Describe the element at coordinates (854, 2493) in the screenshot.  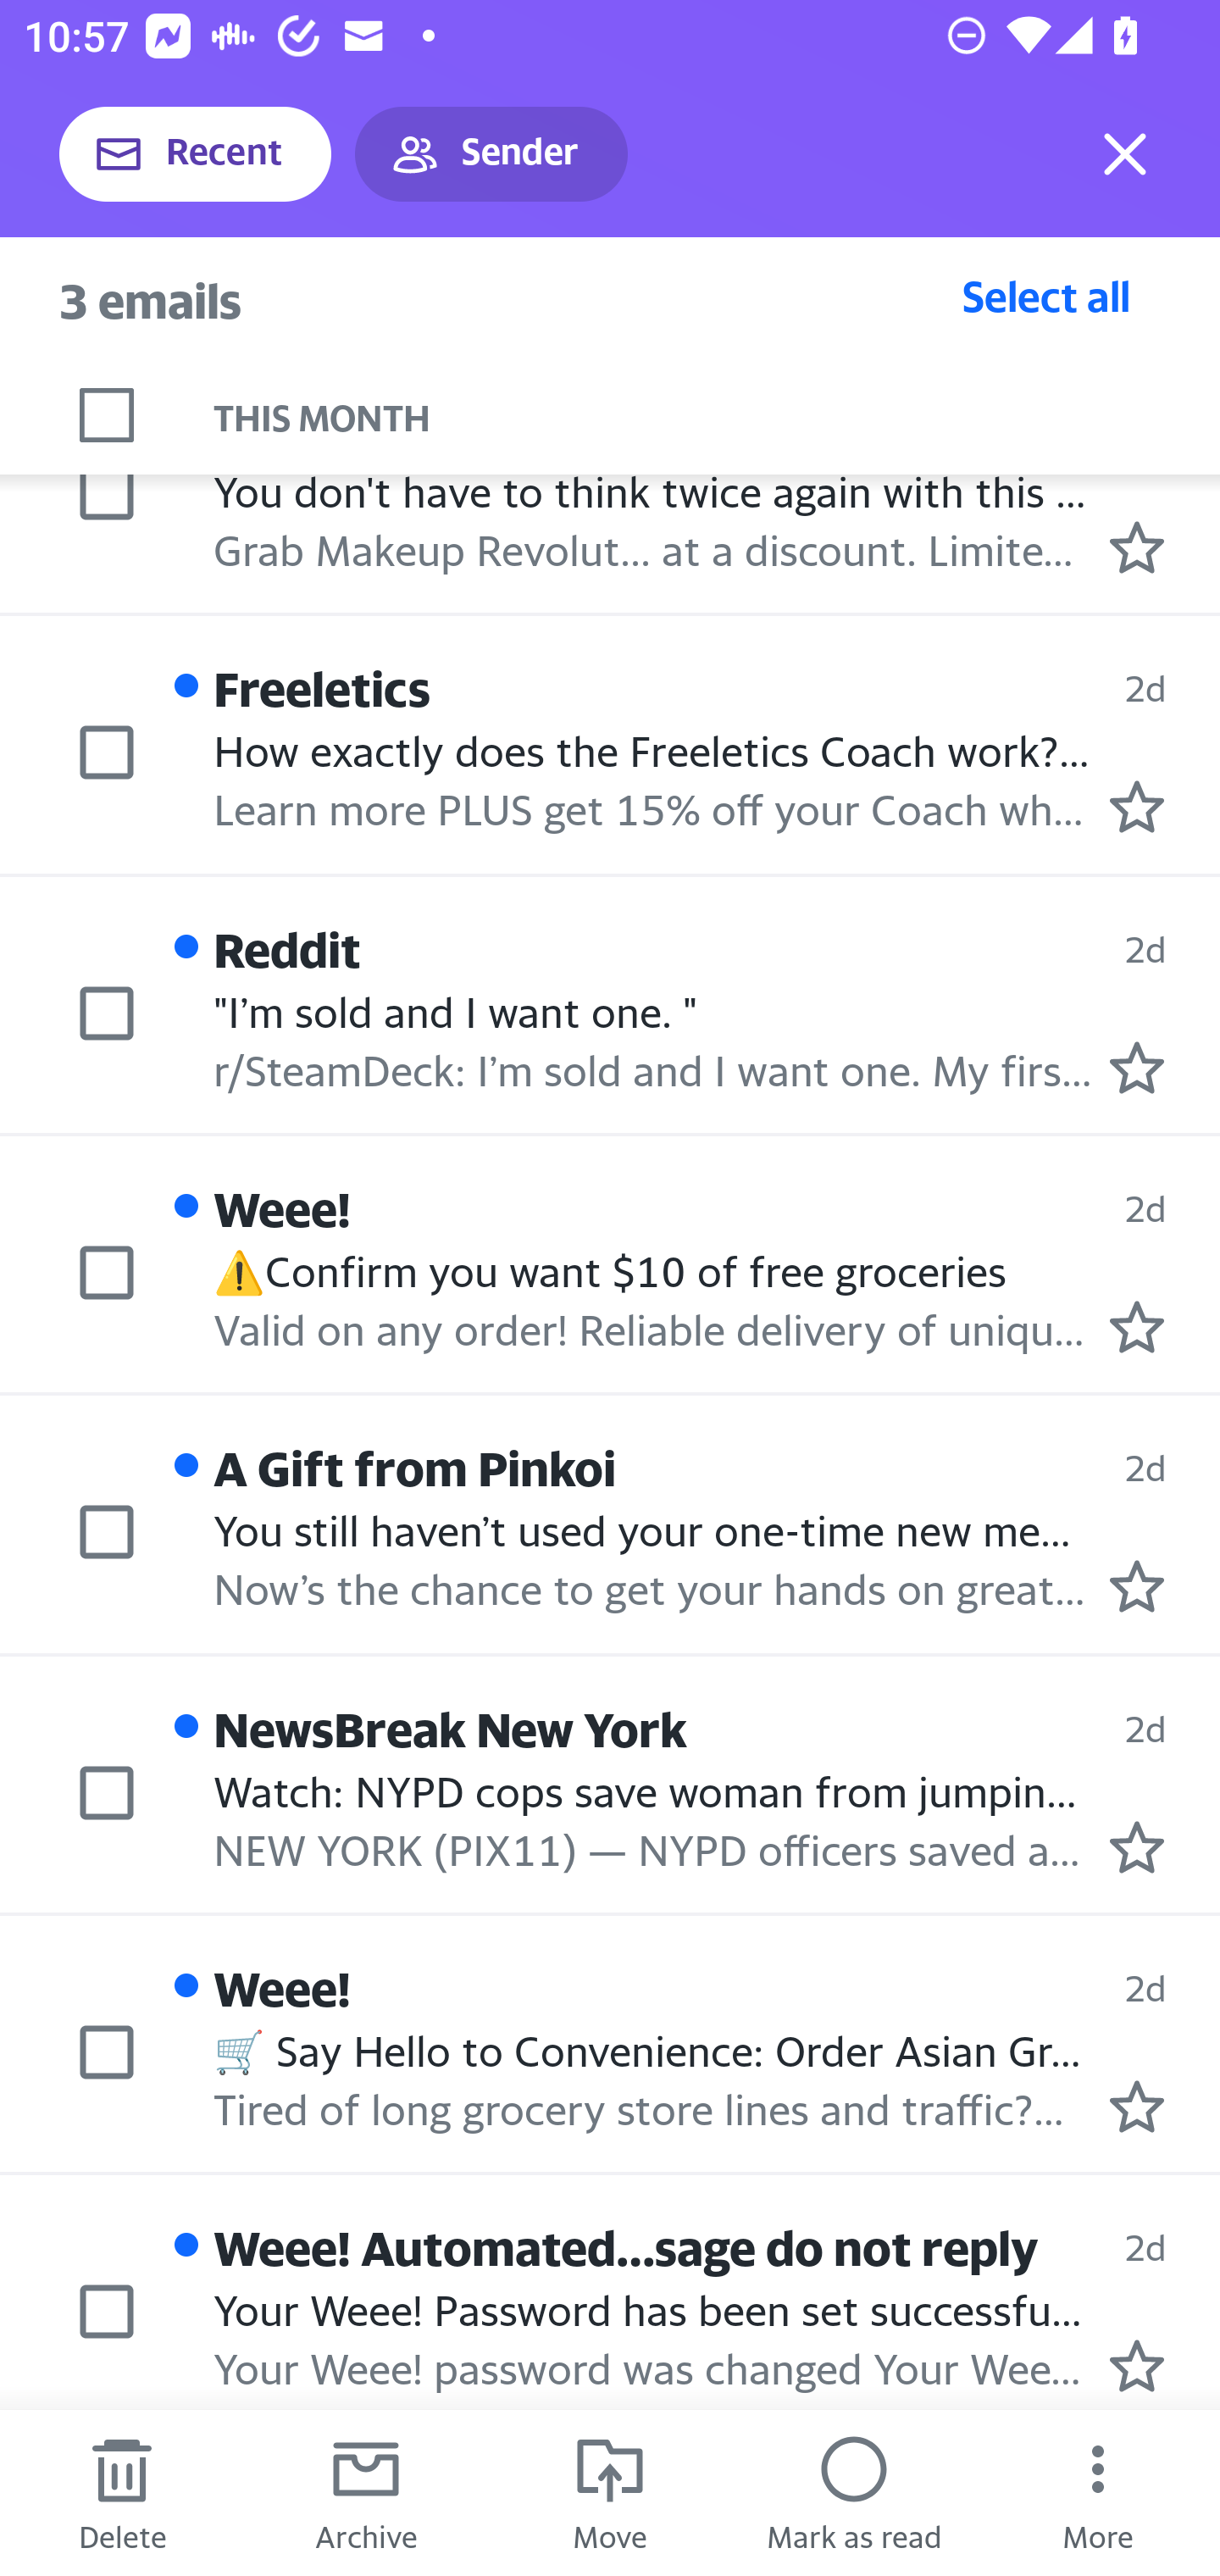
I see `Mark as read` at that location.